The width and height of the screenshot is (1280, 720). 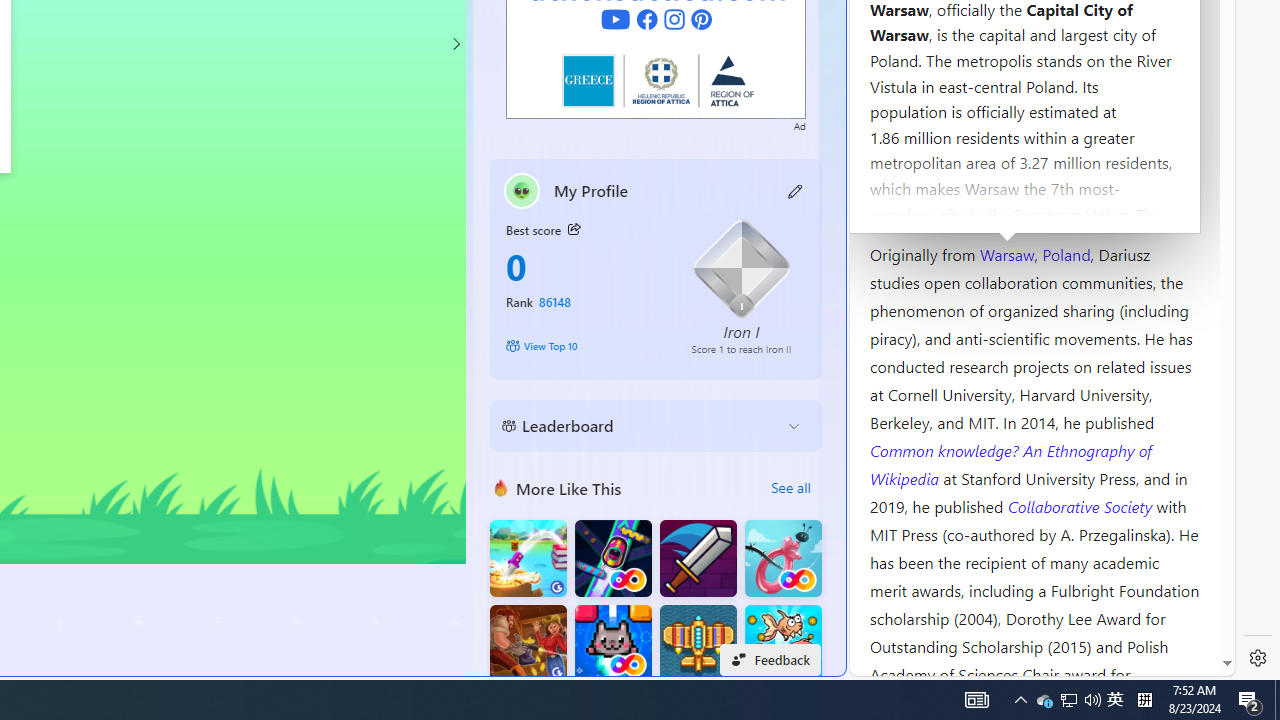 I want to click on Saloon Robbery, so click(x=528, y=644).